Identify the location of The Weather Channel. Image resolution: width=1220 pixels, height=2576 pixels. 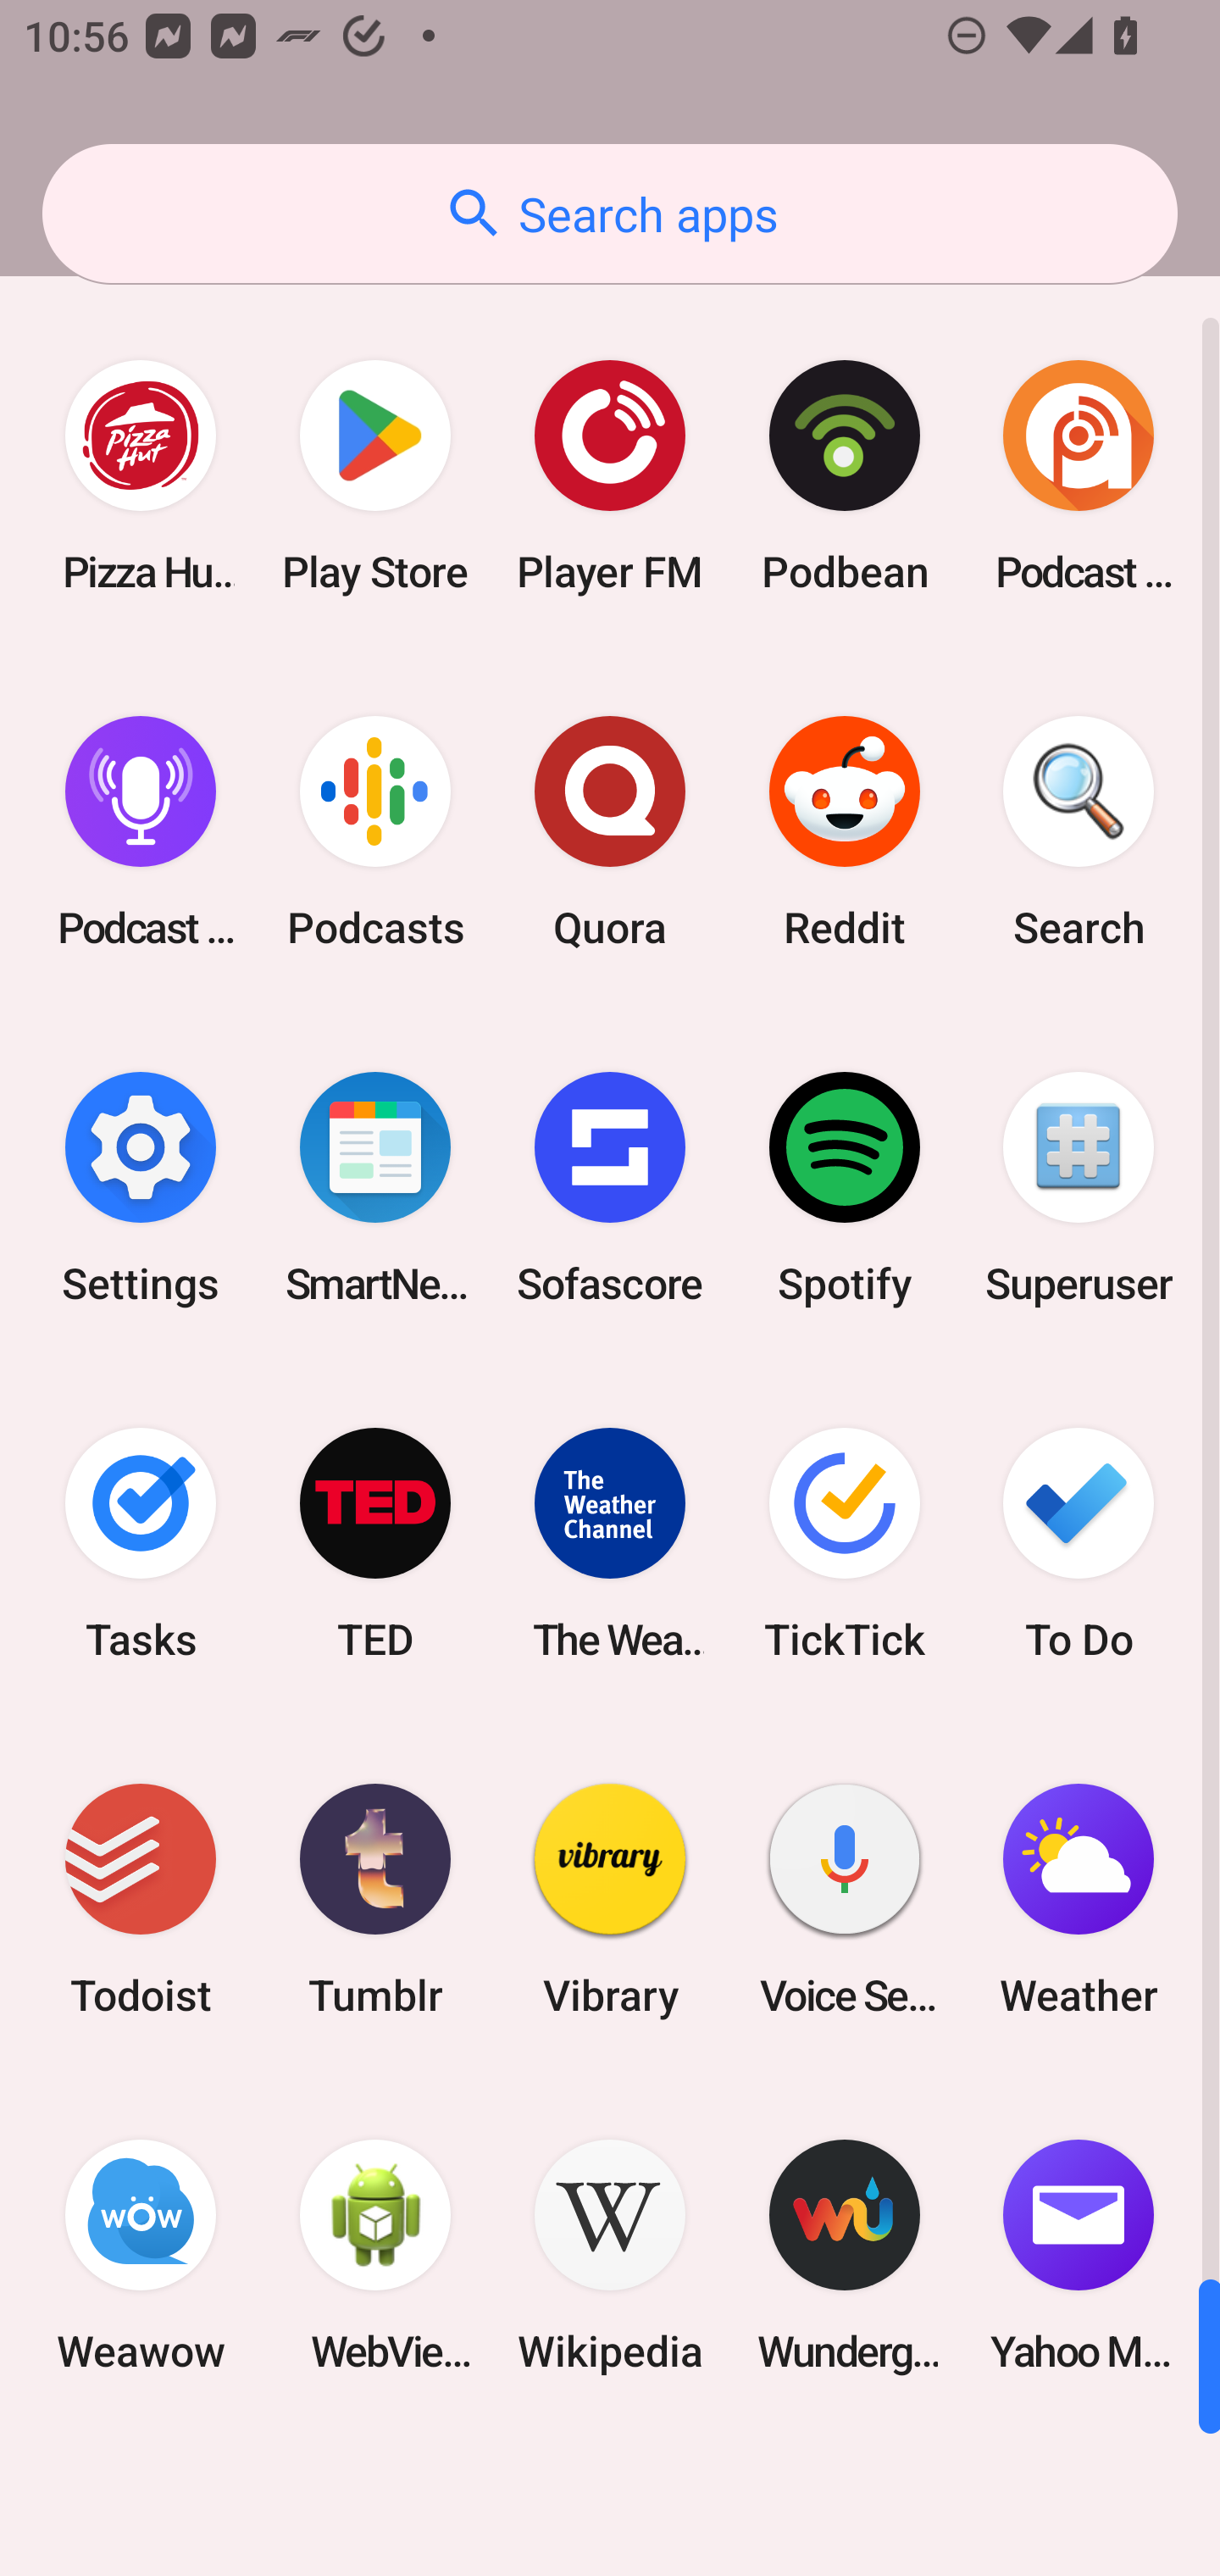
(610, 1542).